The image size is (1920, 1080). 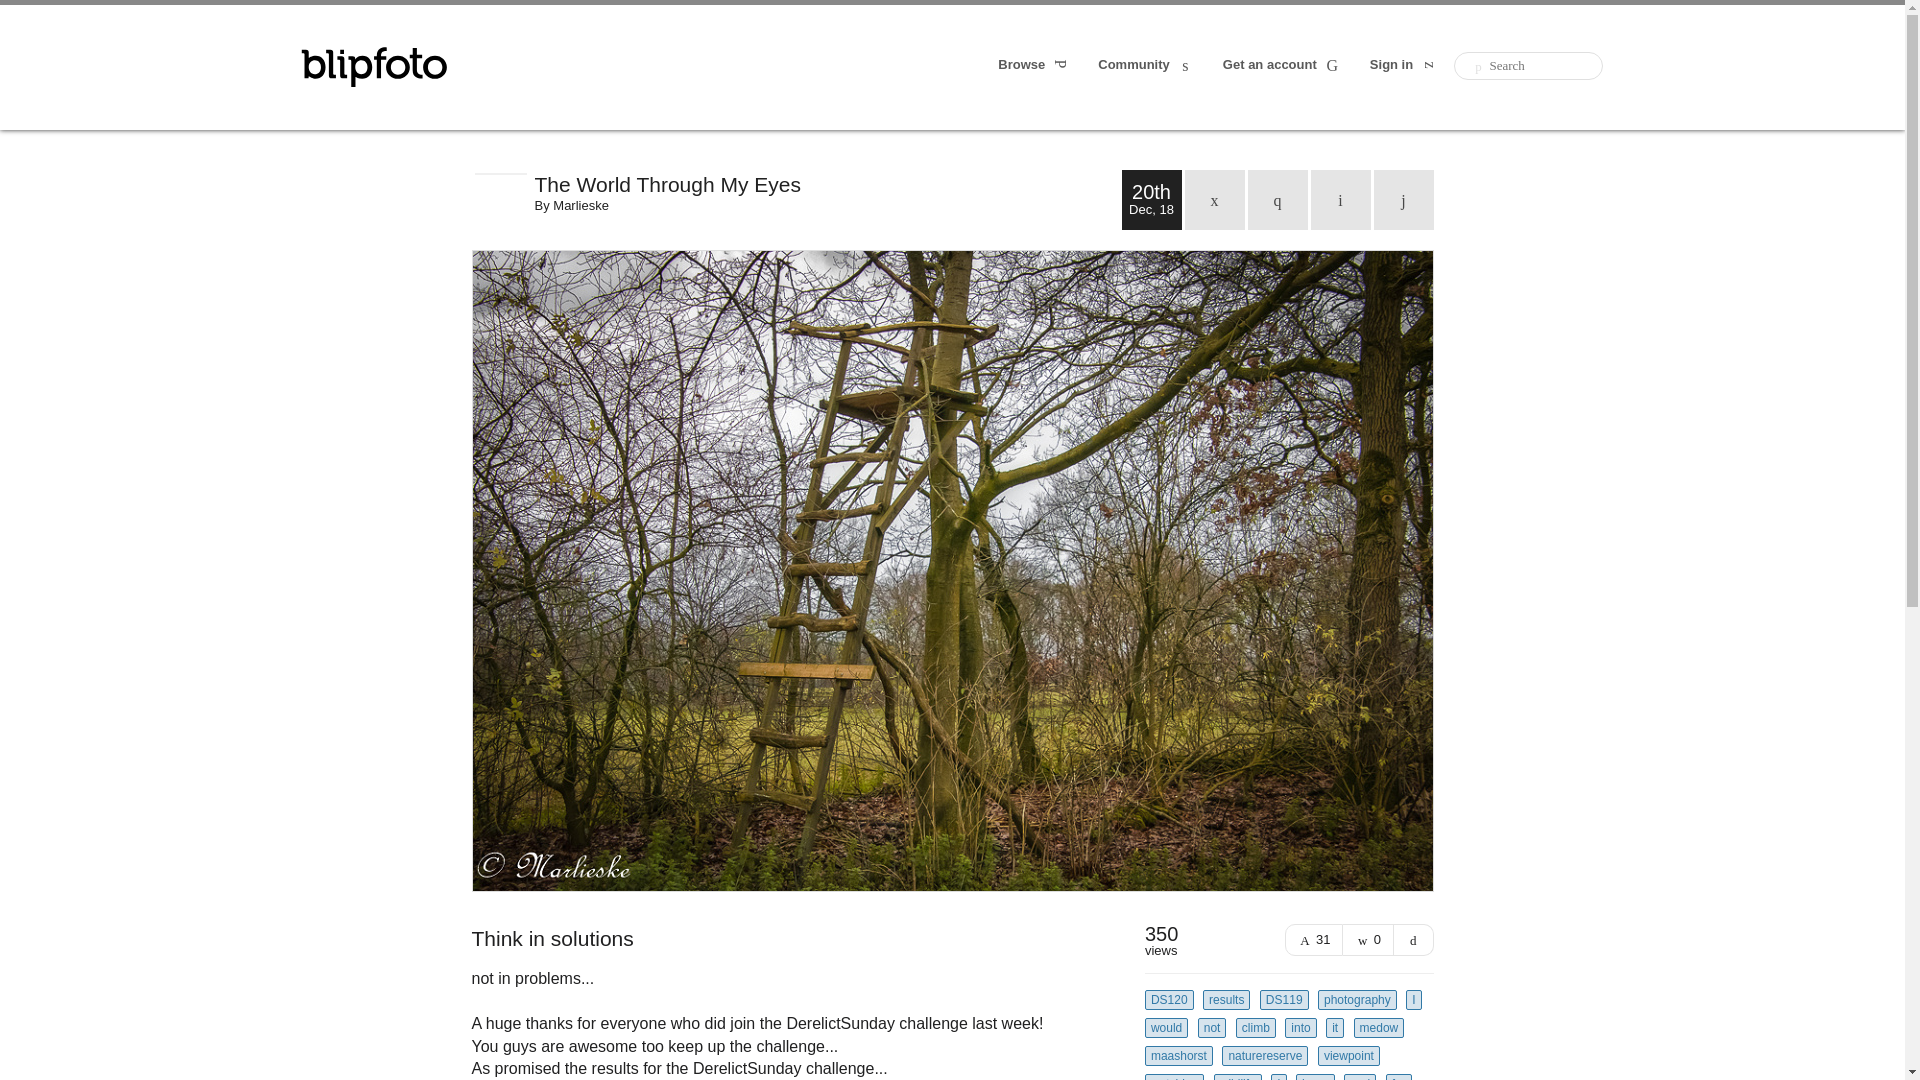 I want to click on results, so click(x=1226, y=1000).